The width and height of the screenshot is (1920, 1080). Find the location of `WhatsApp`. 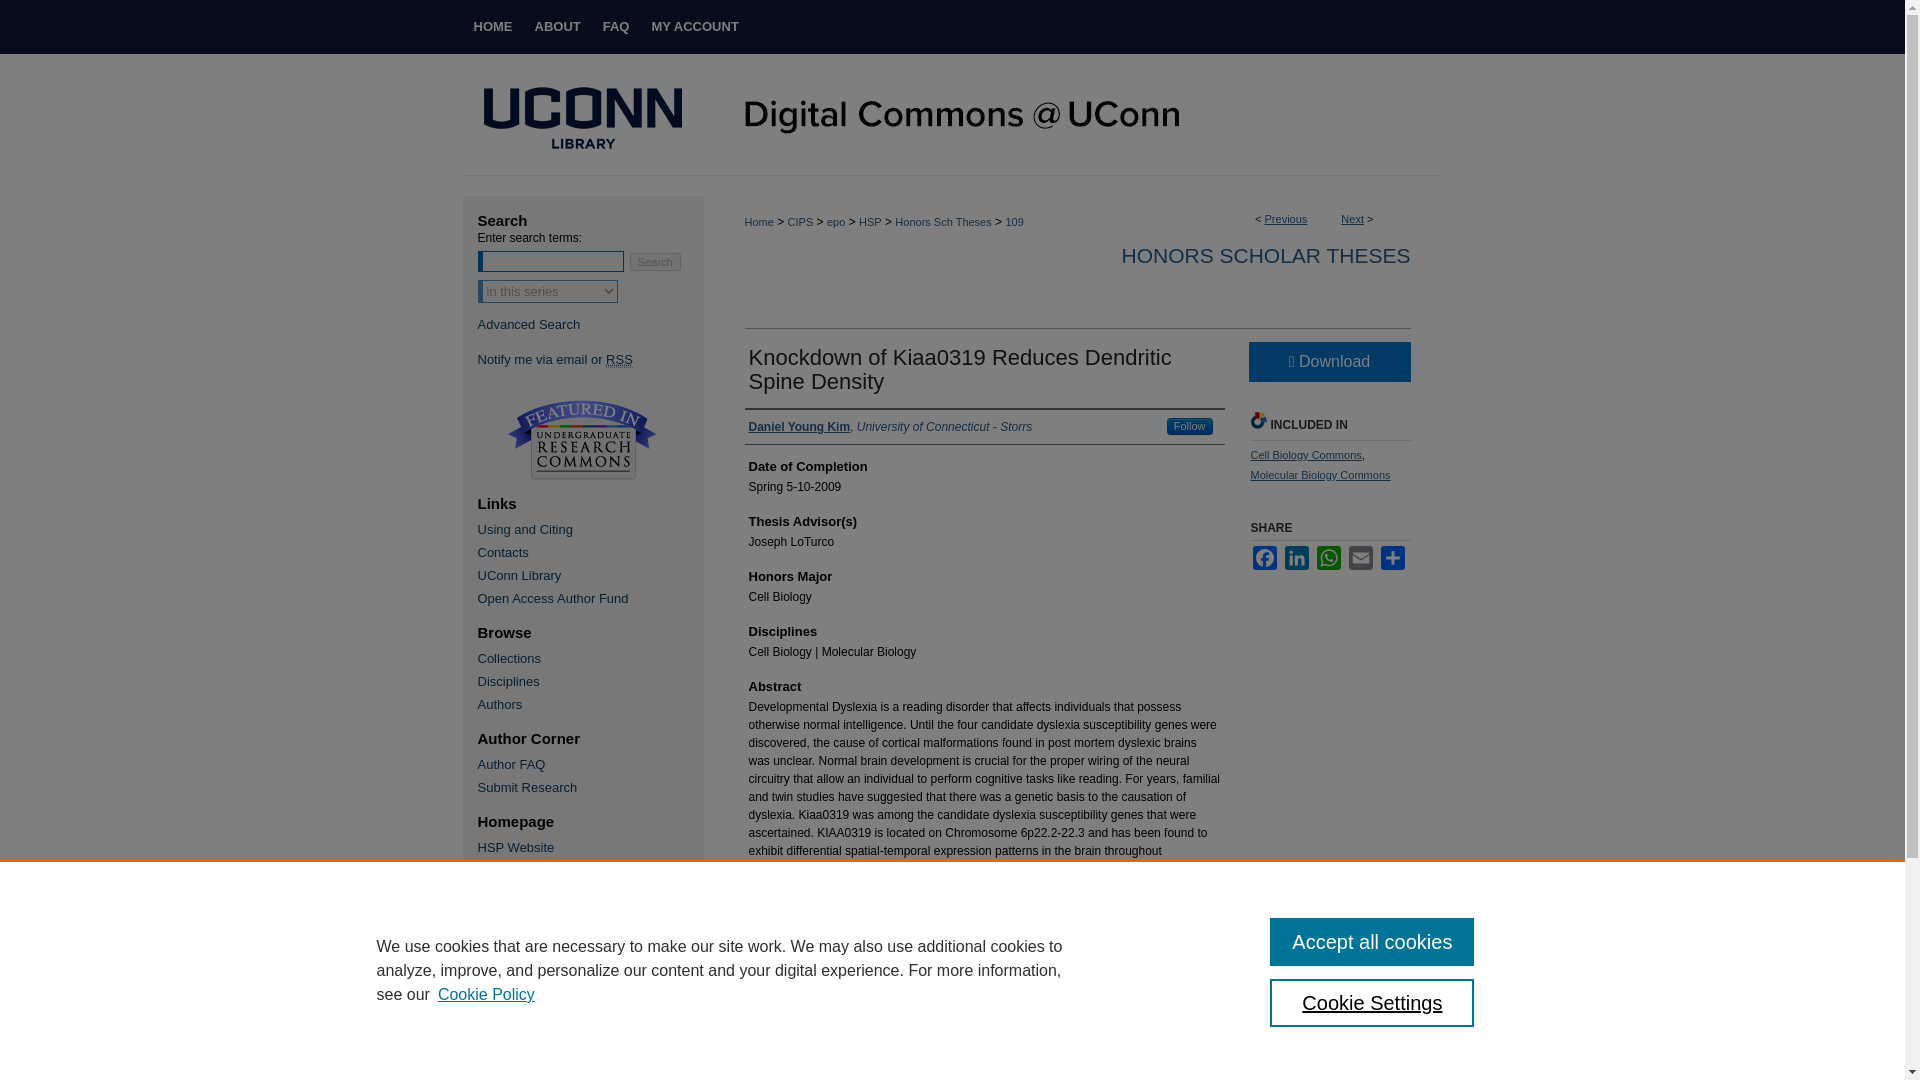

WhatsApp is located at coordinates (1328, 558).